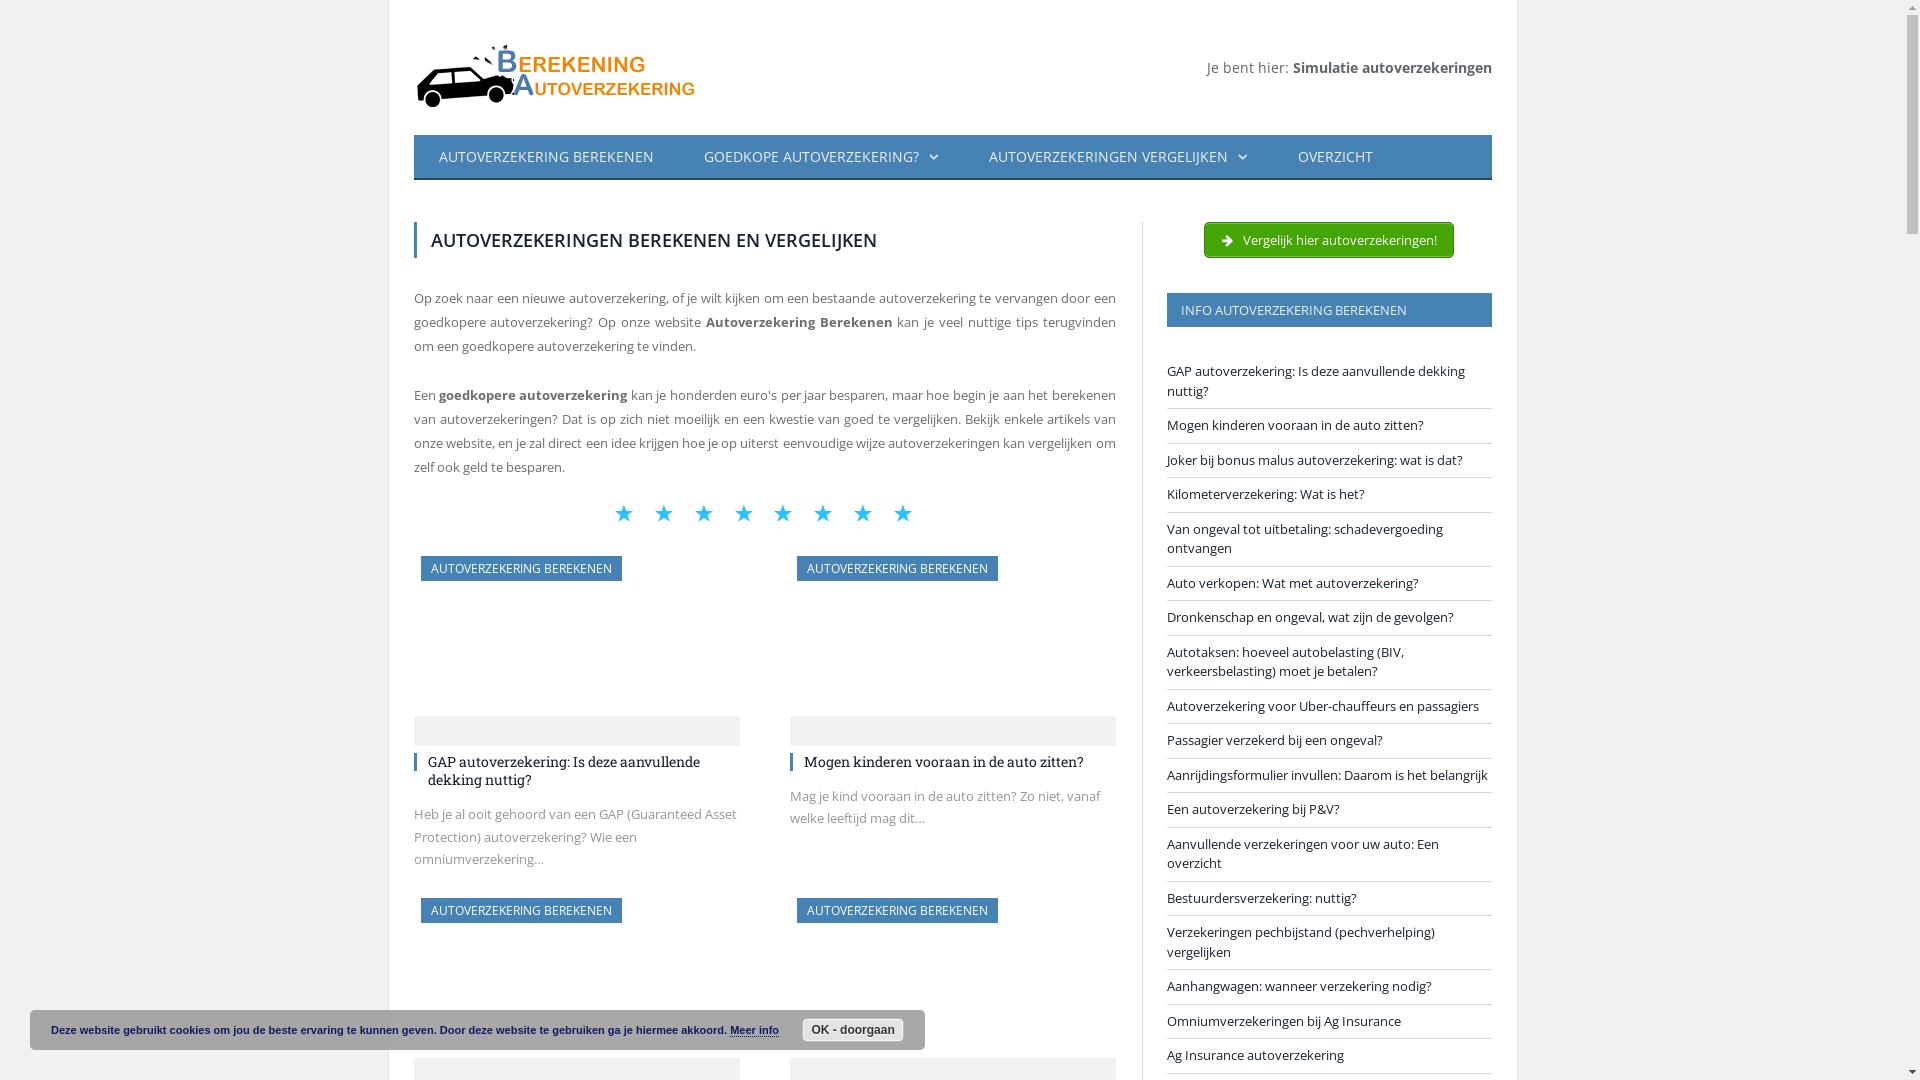 Image resolution: width=1920 pixels, height=1080 pixels. I want to click on Een autoverzekering bij P&V?, so click(1252, 809).